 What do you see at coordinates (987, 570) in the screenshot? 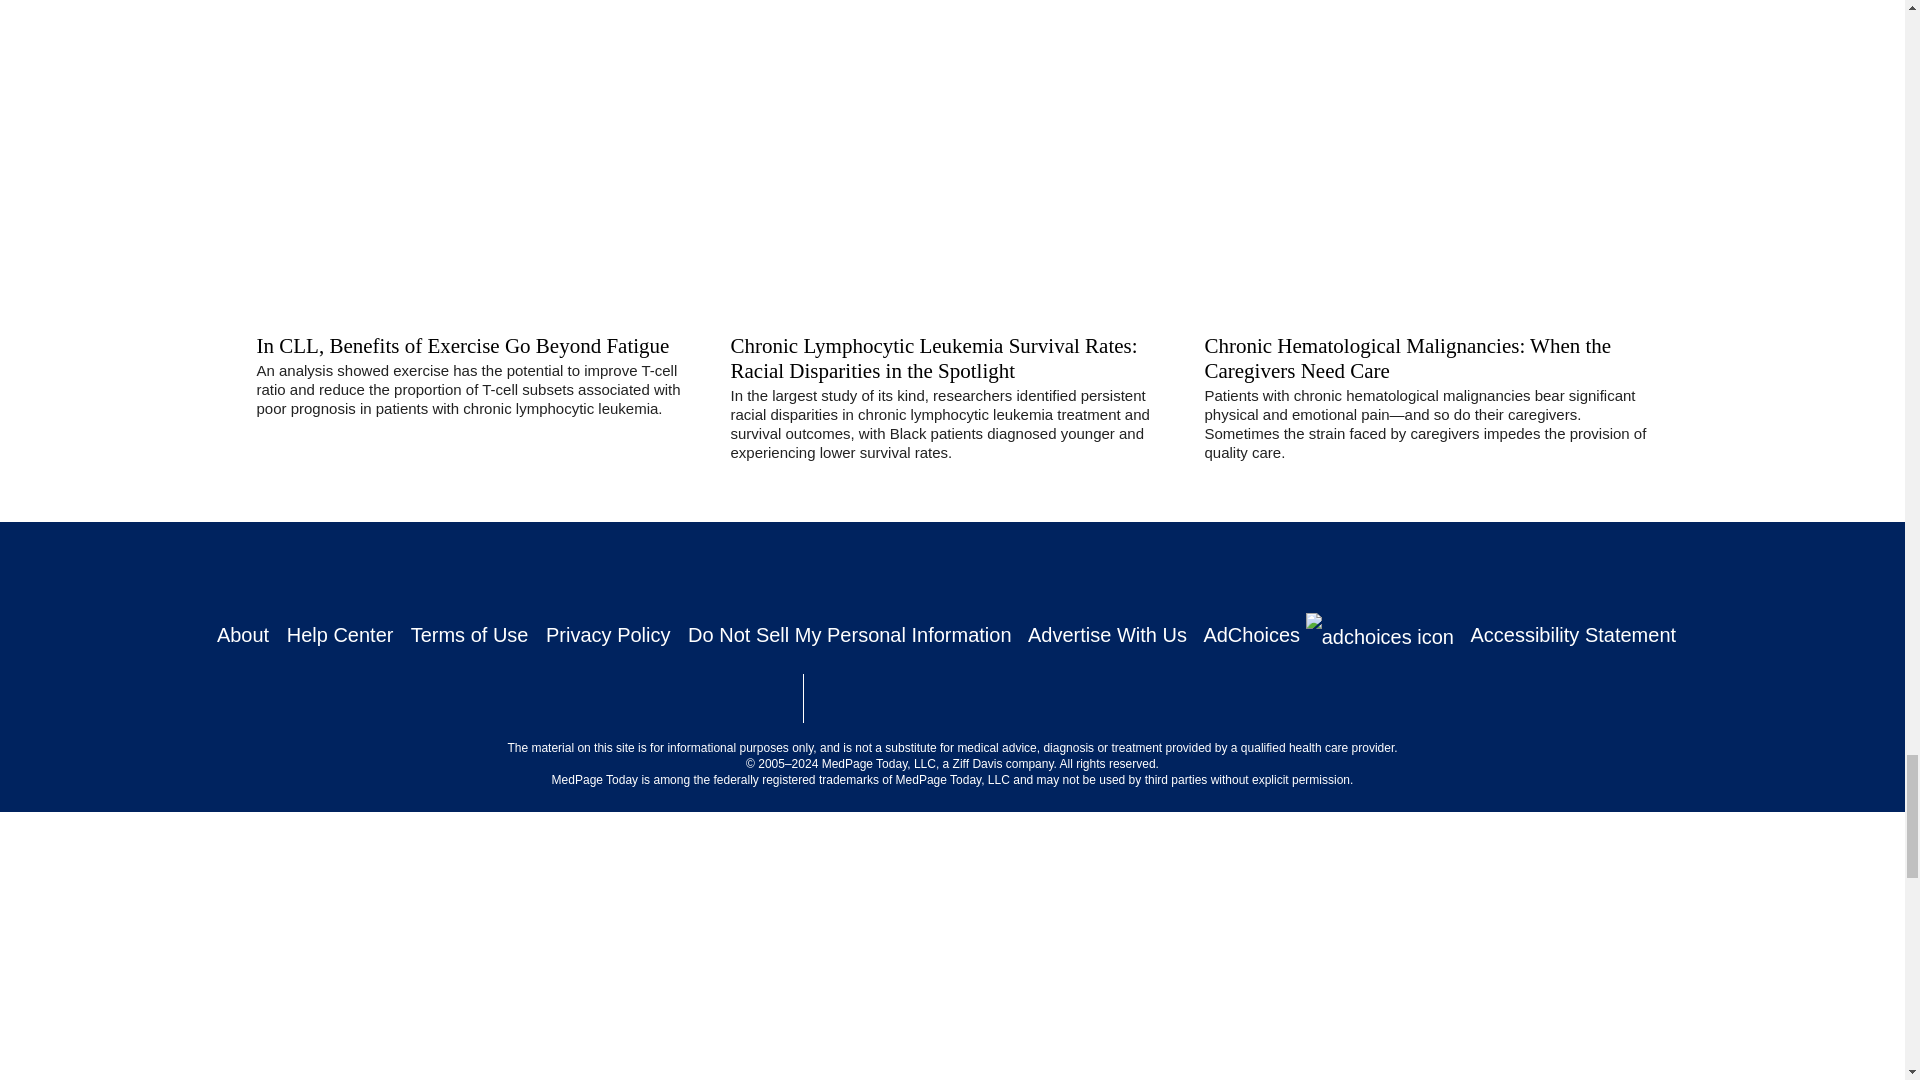
I see `Visit us on LinkedIn. Opens in a new tab or window` at bounding box center [987, 570].